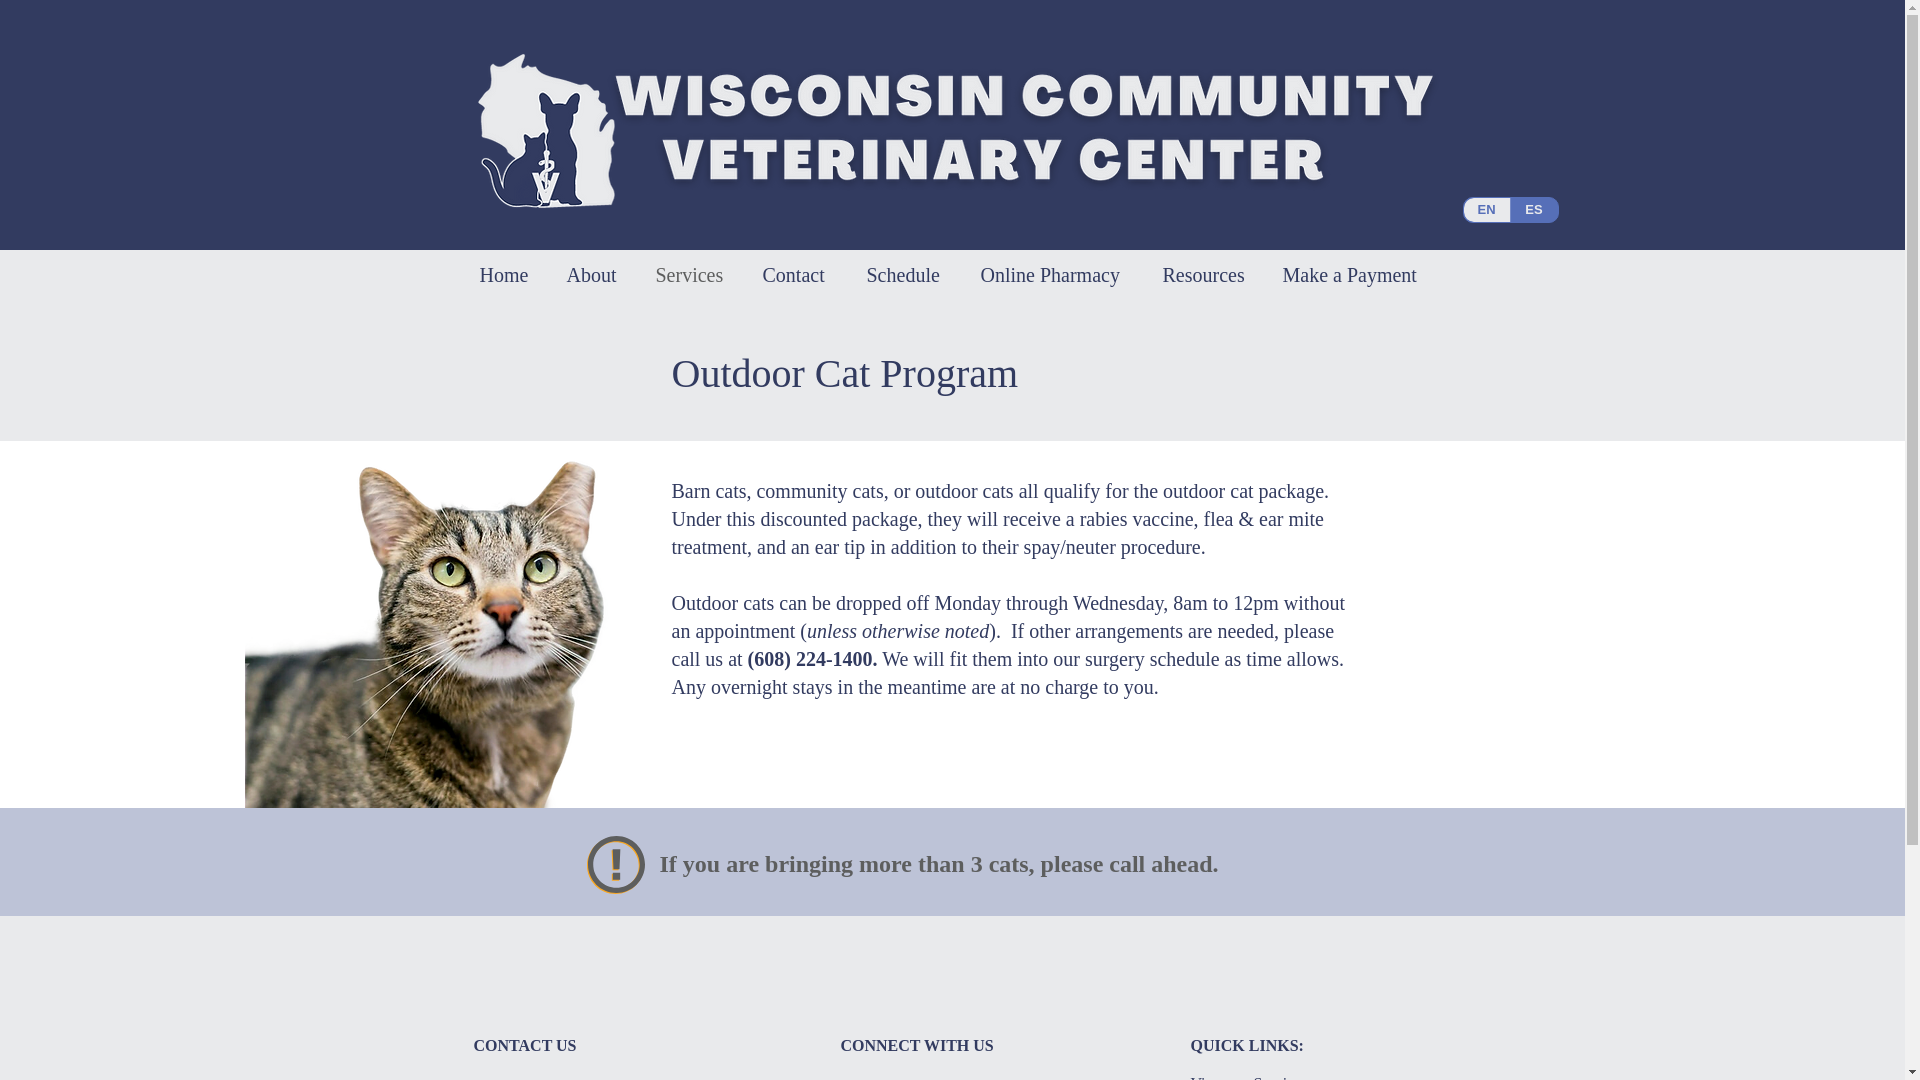  I want to click on About, so click(596, 274).